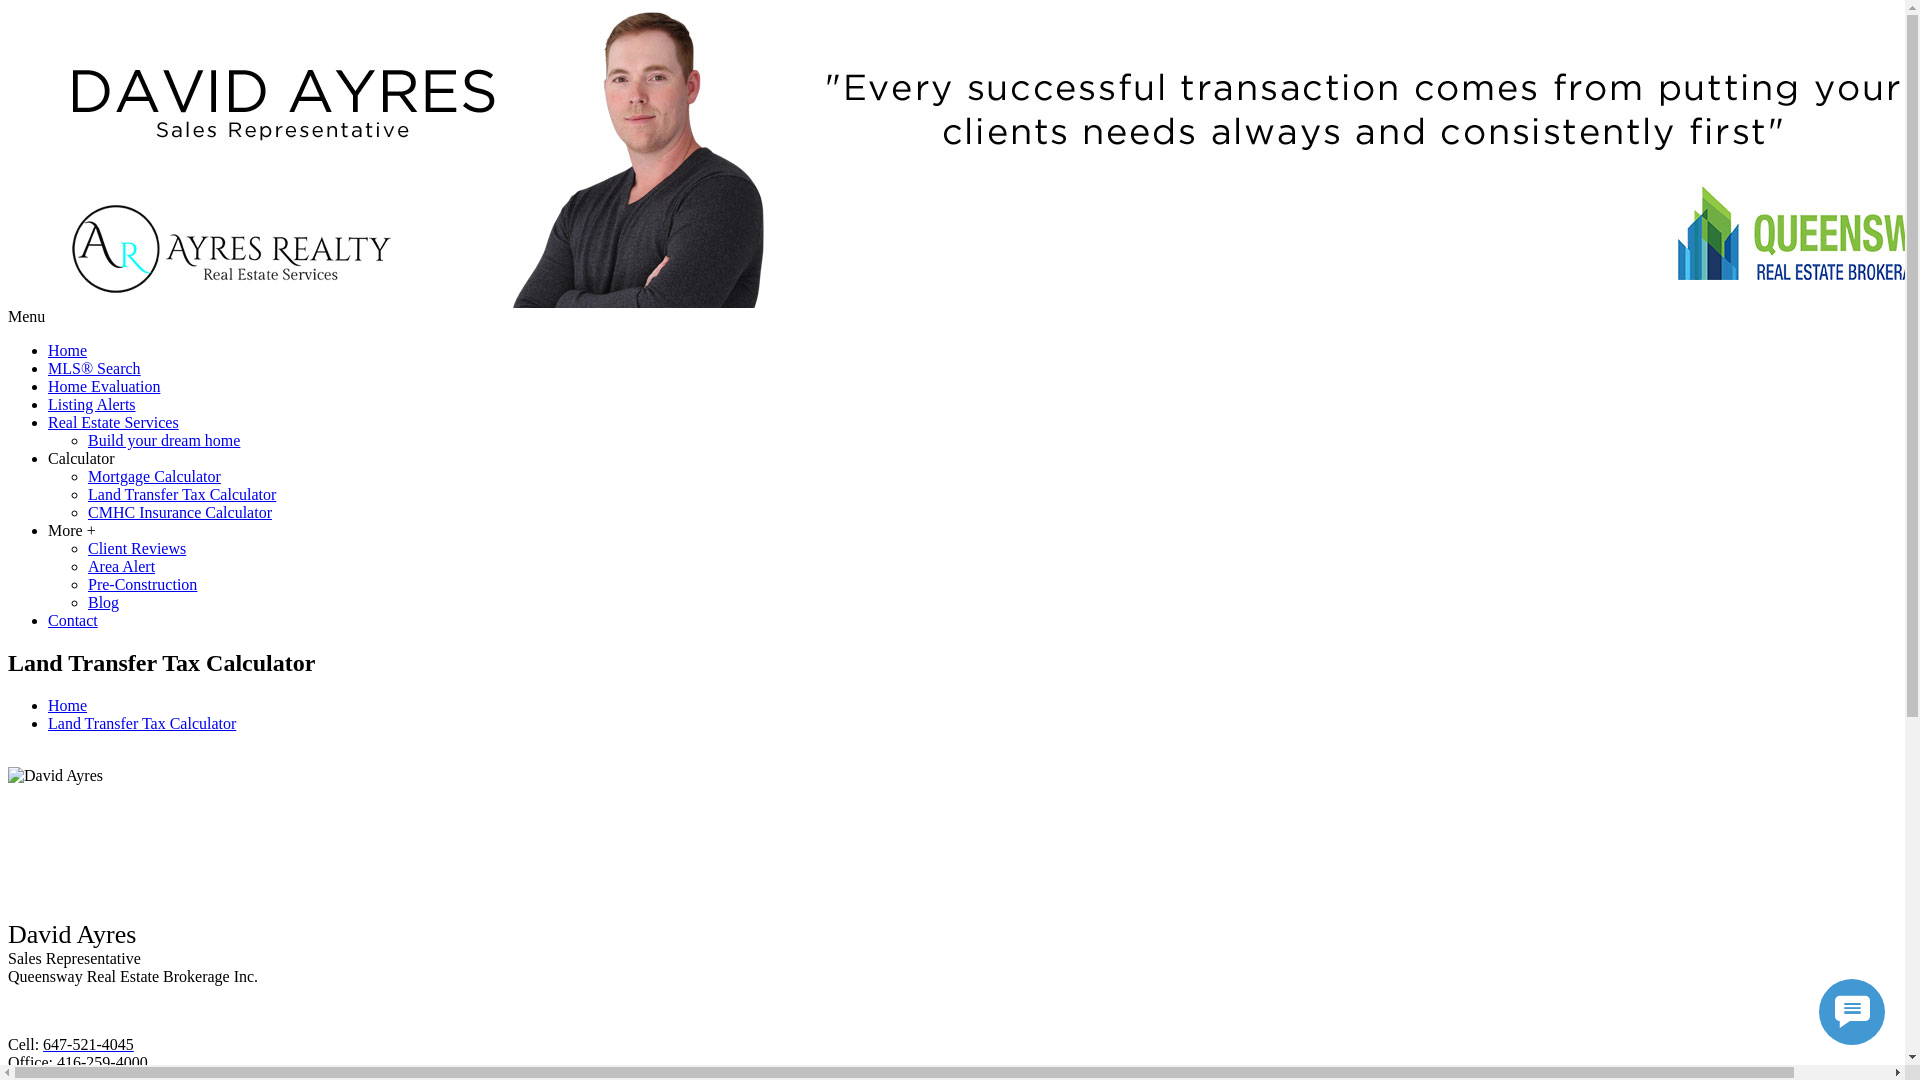 The image size is (1920, 1080). I want to click on 647-521-4045, so click(88, 1044).